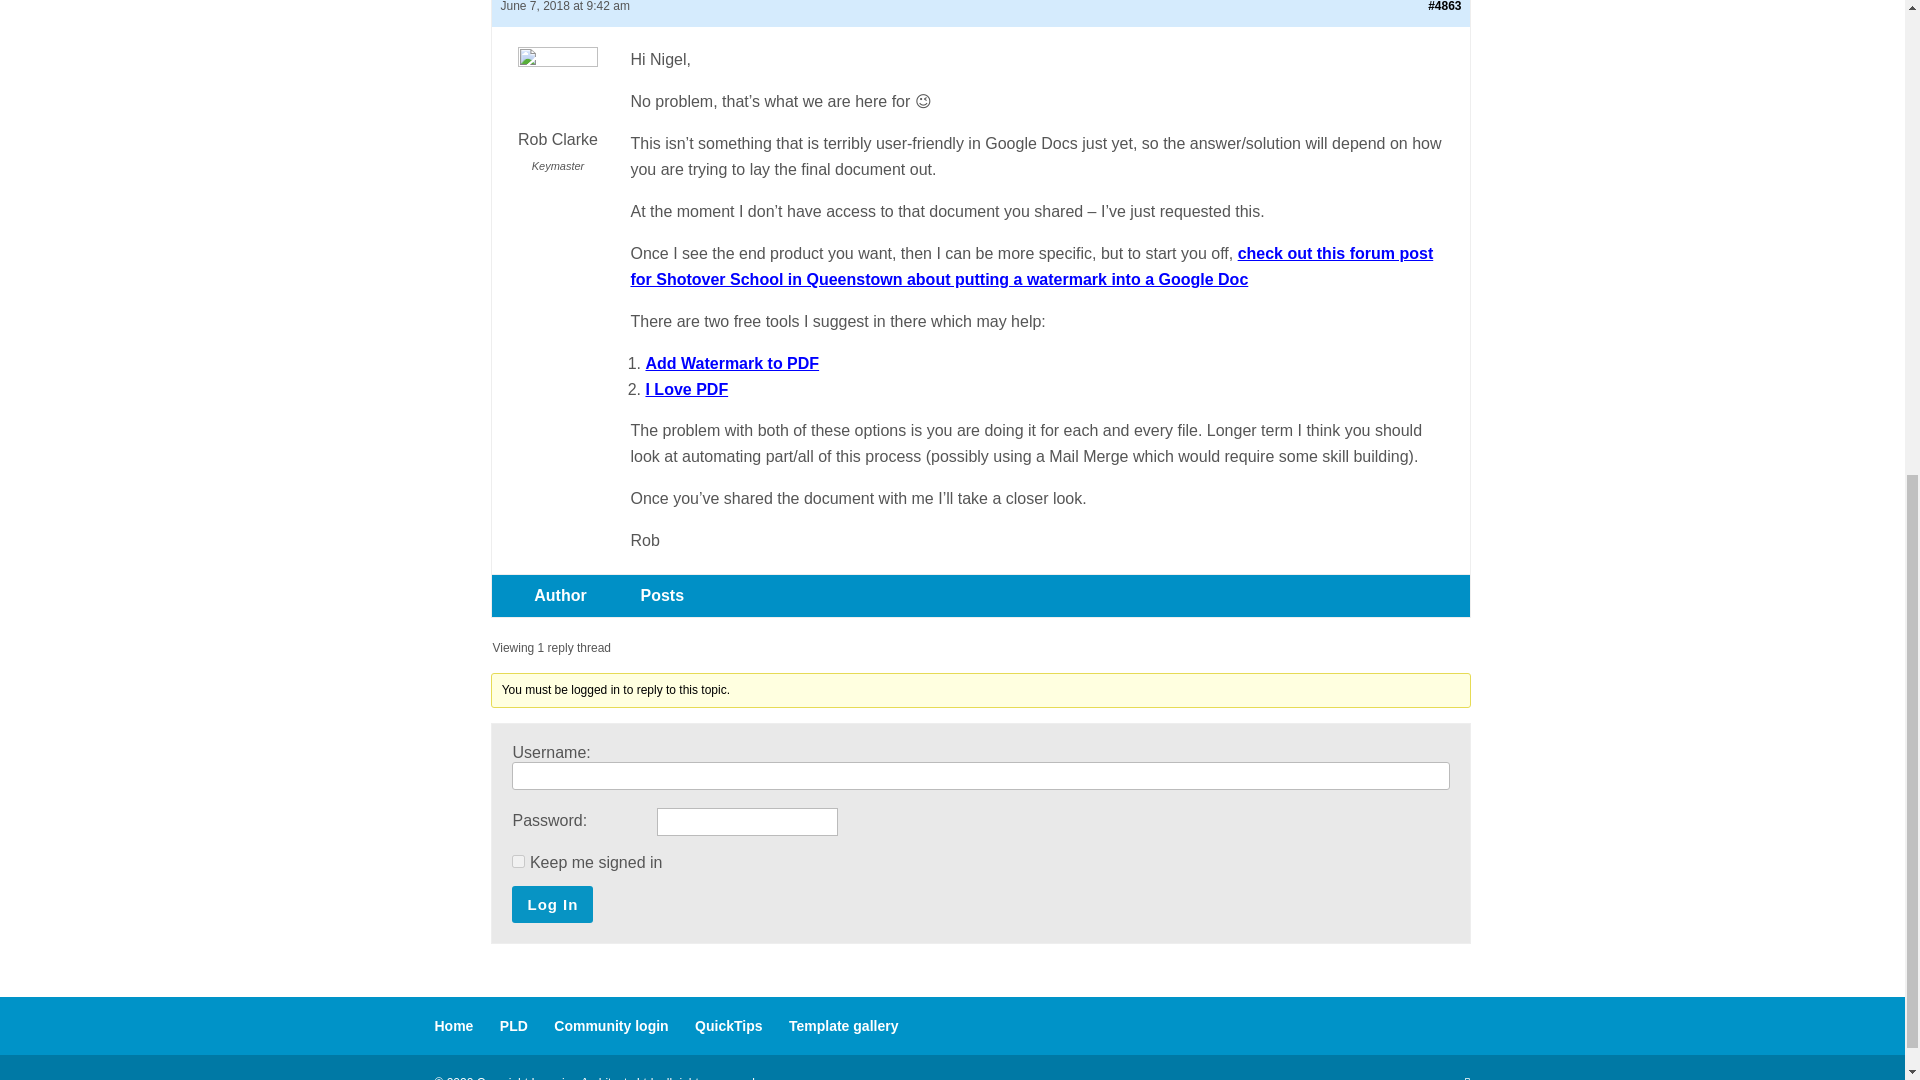 This screenshot has width=1920, height=1080. What do you see at coordinates (686, 390) in the screenshot?
I see `I Love PDF` at bounding box center [686, 390].